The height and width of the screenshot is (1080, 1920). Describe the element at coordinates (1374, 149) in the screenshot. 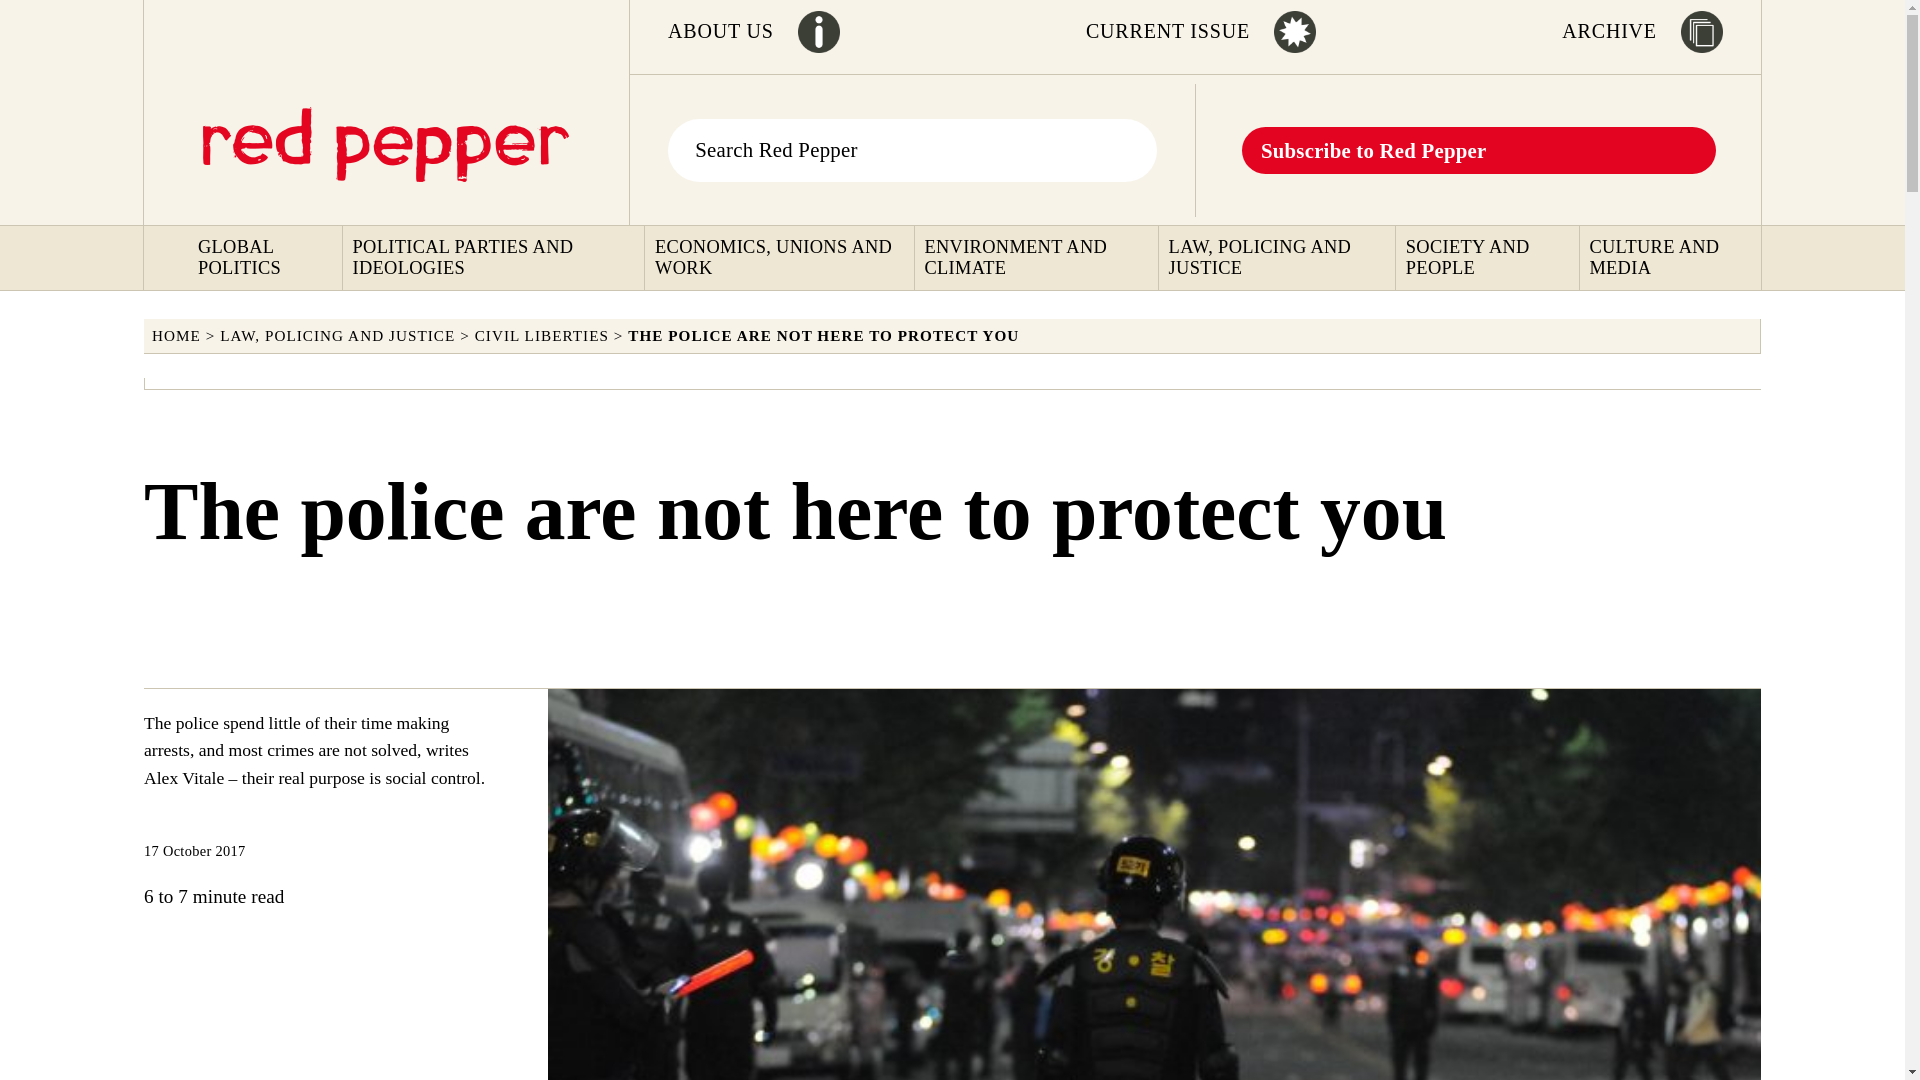

I see `Subscribe to Red Pepper` at that location.